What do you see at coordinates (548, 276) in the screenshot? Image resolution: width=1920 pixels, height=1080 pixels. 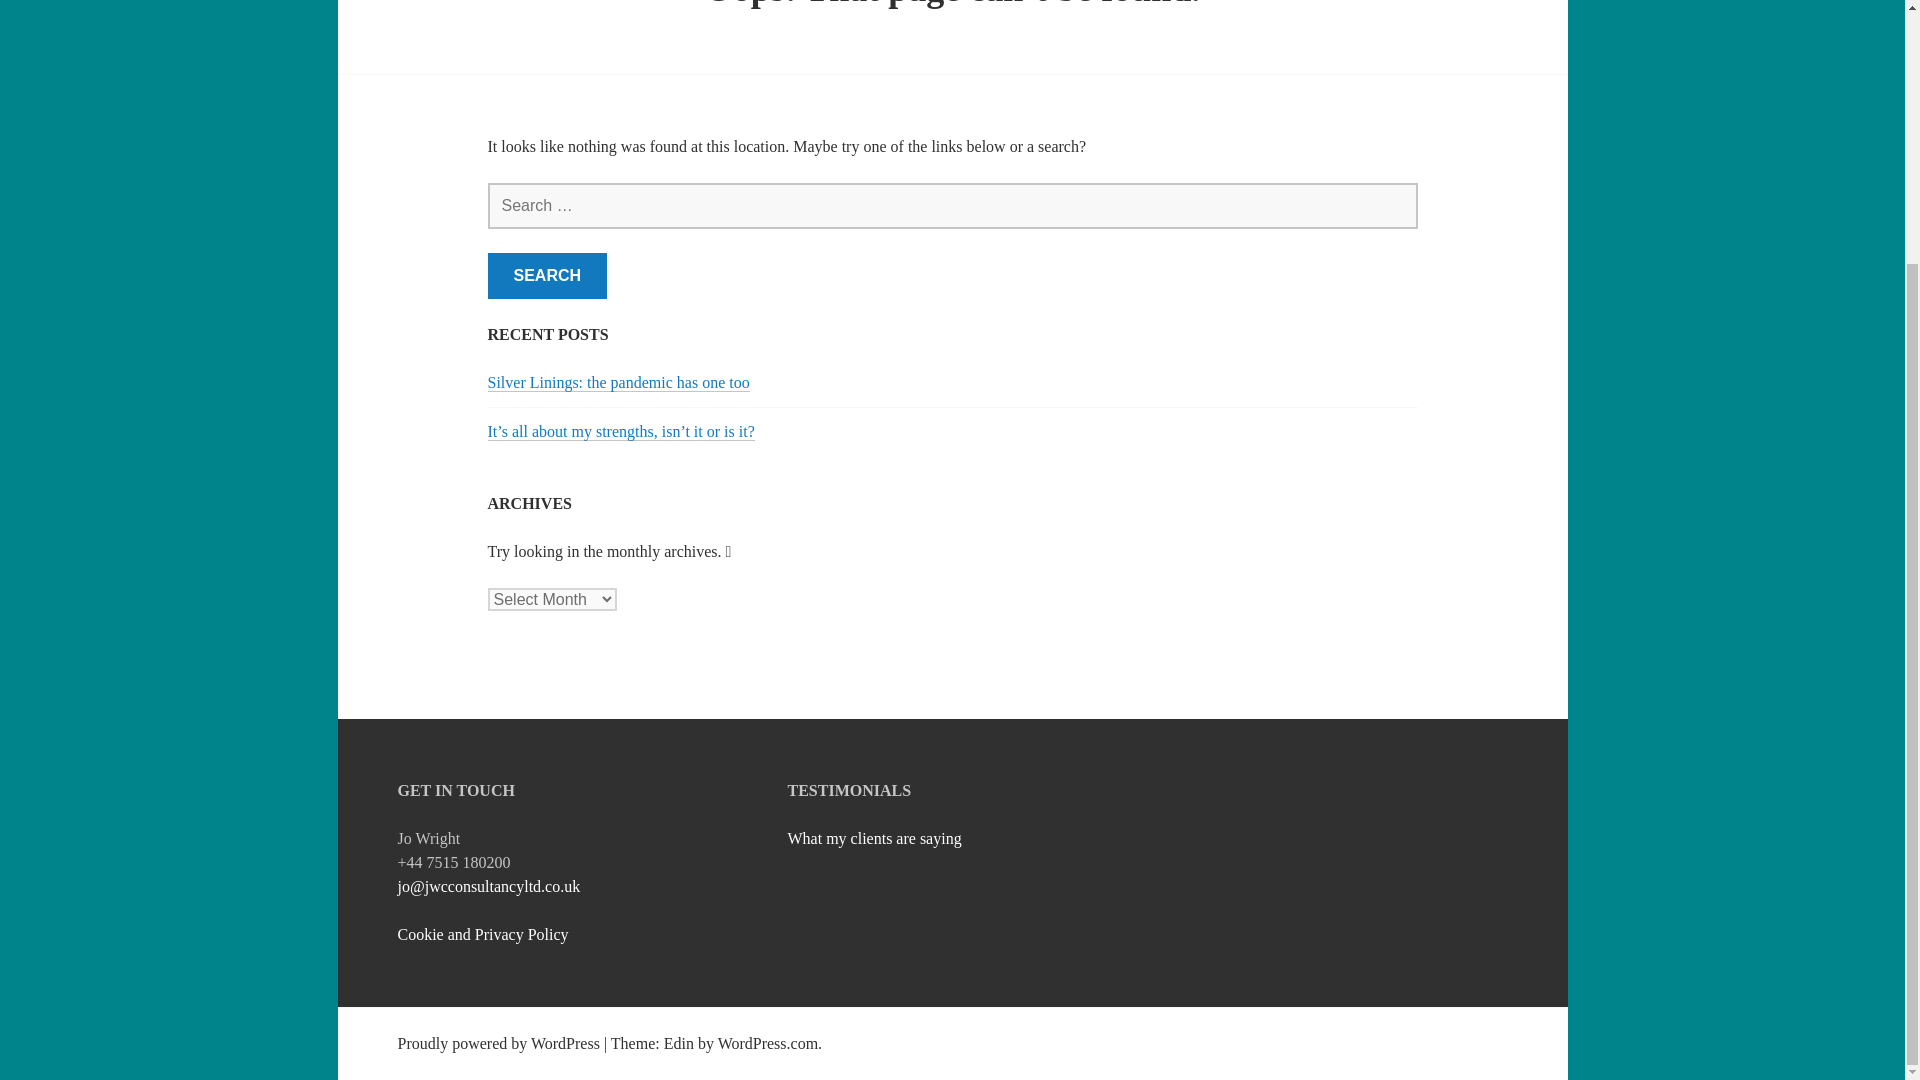 I see `Search` at bounding box center [548, 276].